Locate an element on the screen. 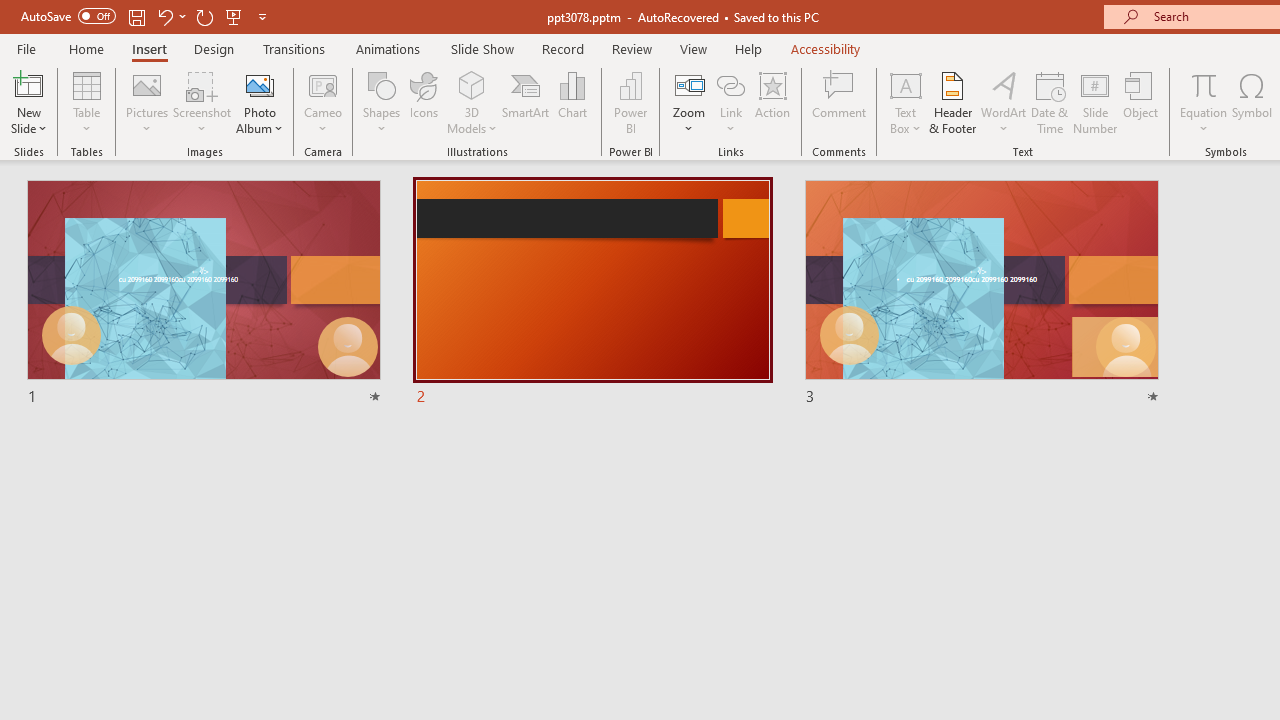  Text Box is located at coordinates (905, 102).